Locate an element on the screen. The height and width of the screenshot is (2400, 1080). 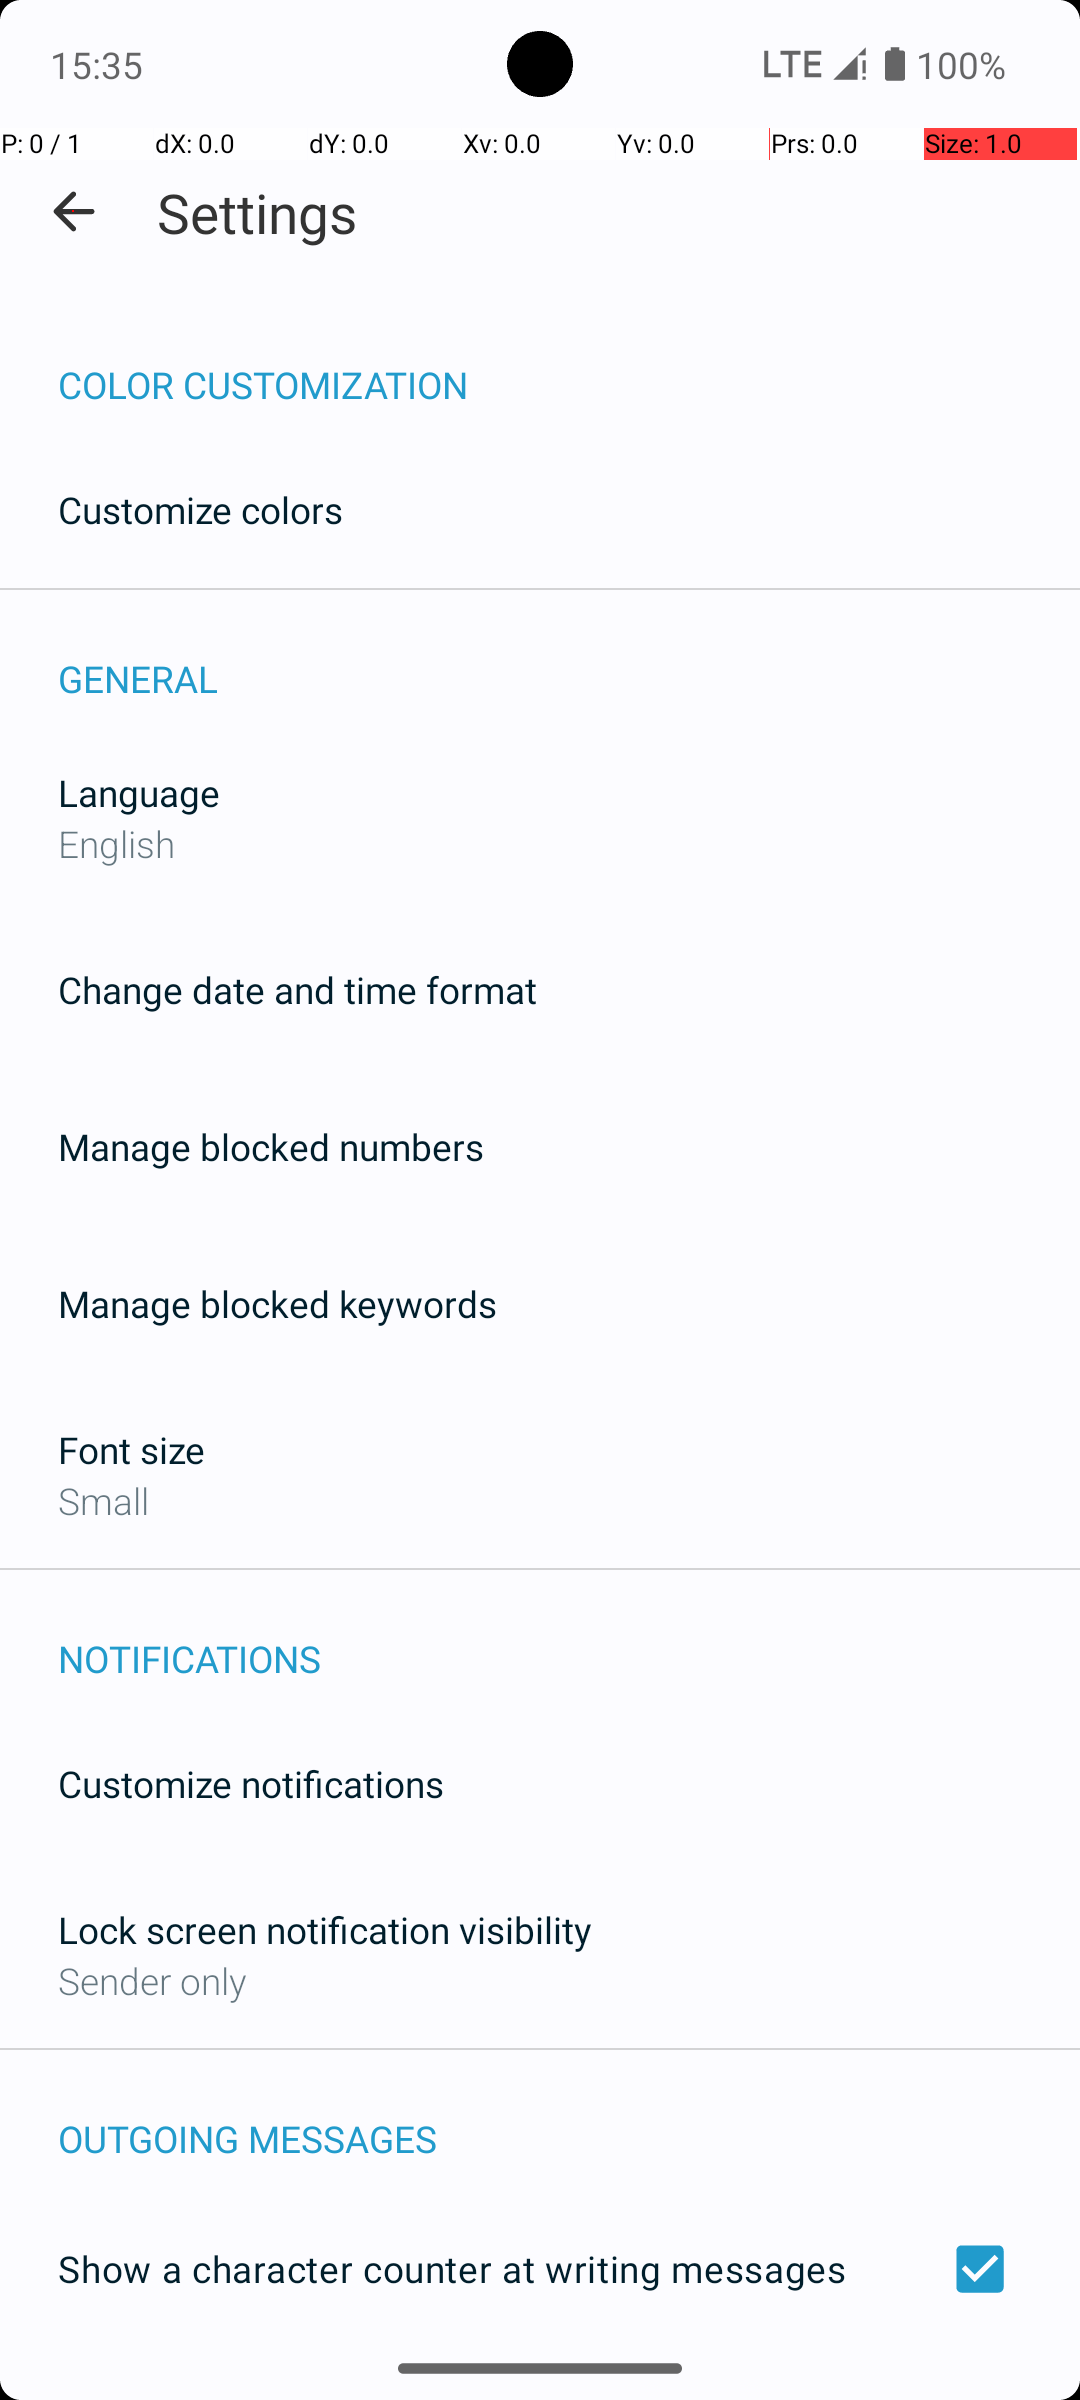
Manage blocked numbers is located at coordinates (271, 1146).